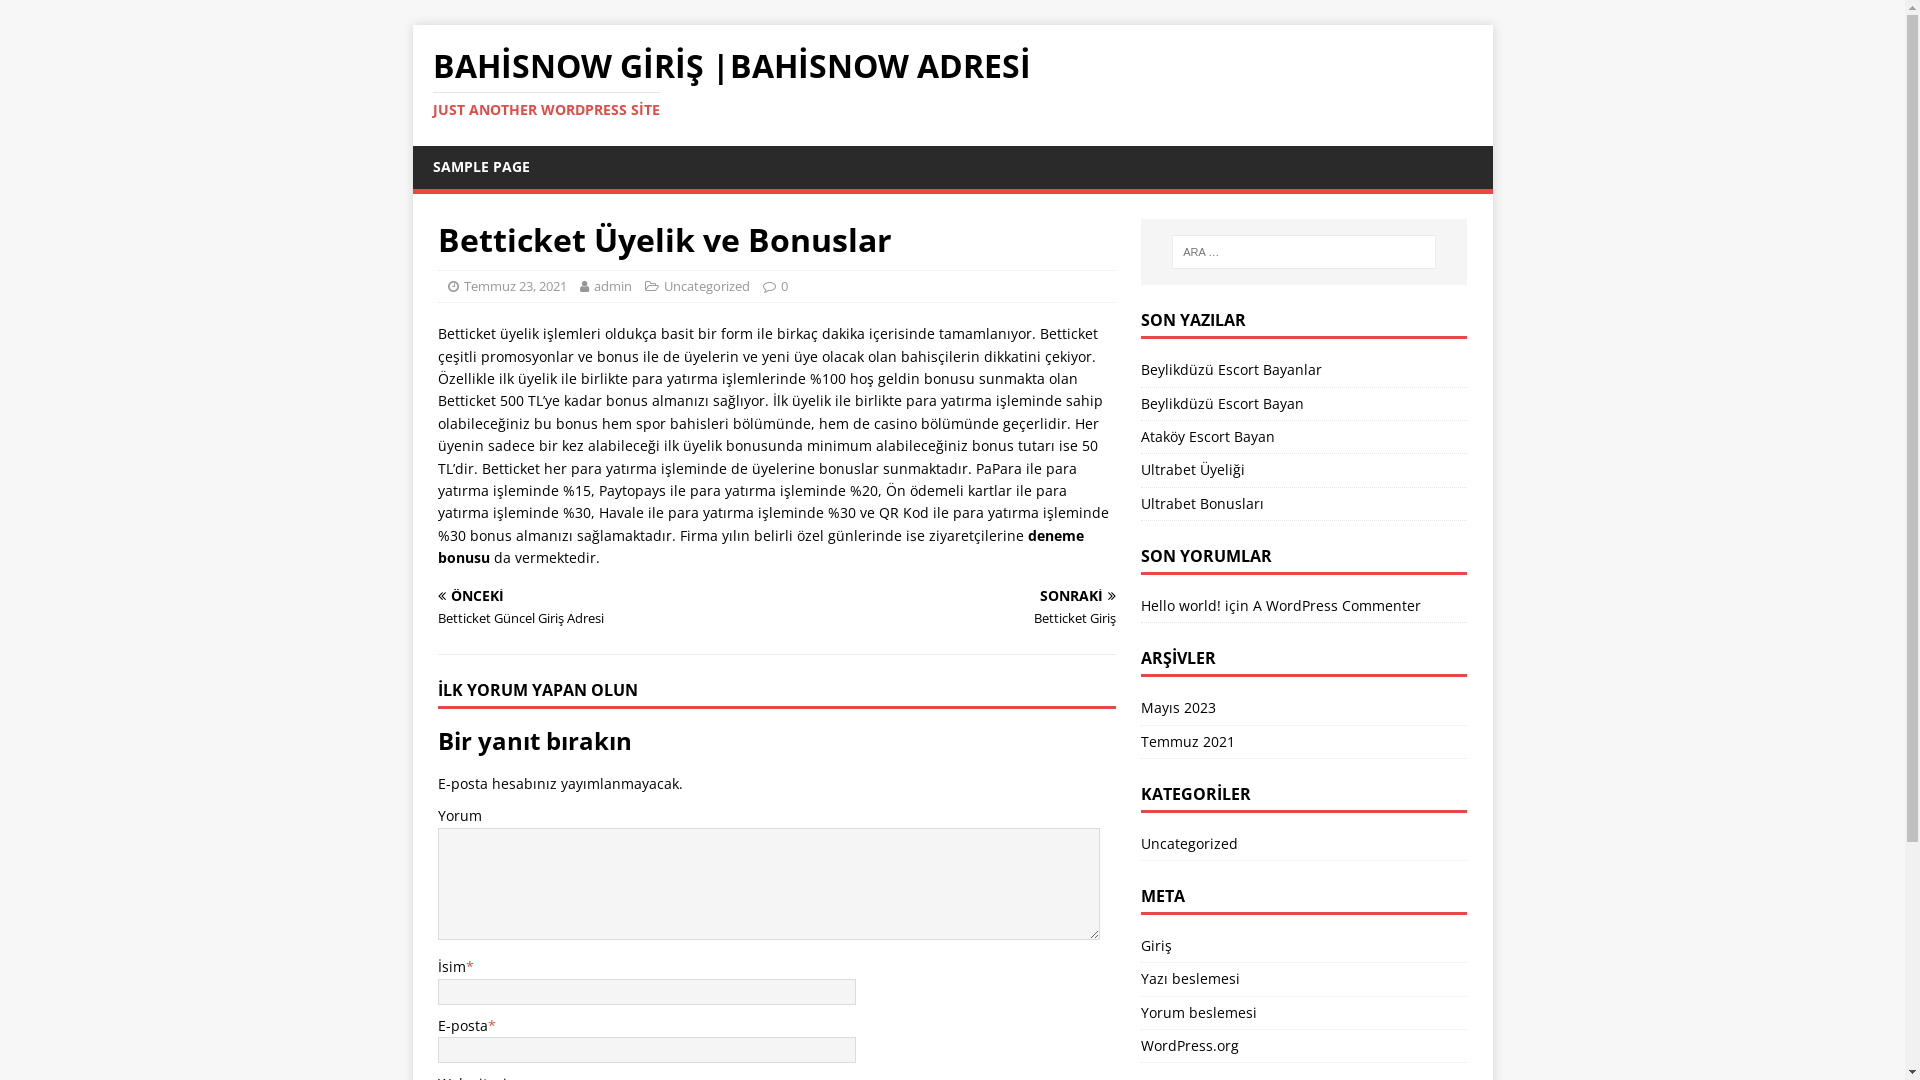 This screenshot has width=1920, height=1080. Describe the element at coordinates (1304, 1046) in the screenshot. I see `WordPress.org` at that location.